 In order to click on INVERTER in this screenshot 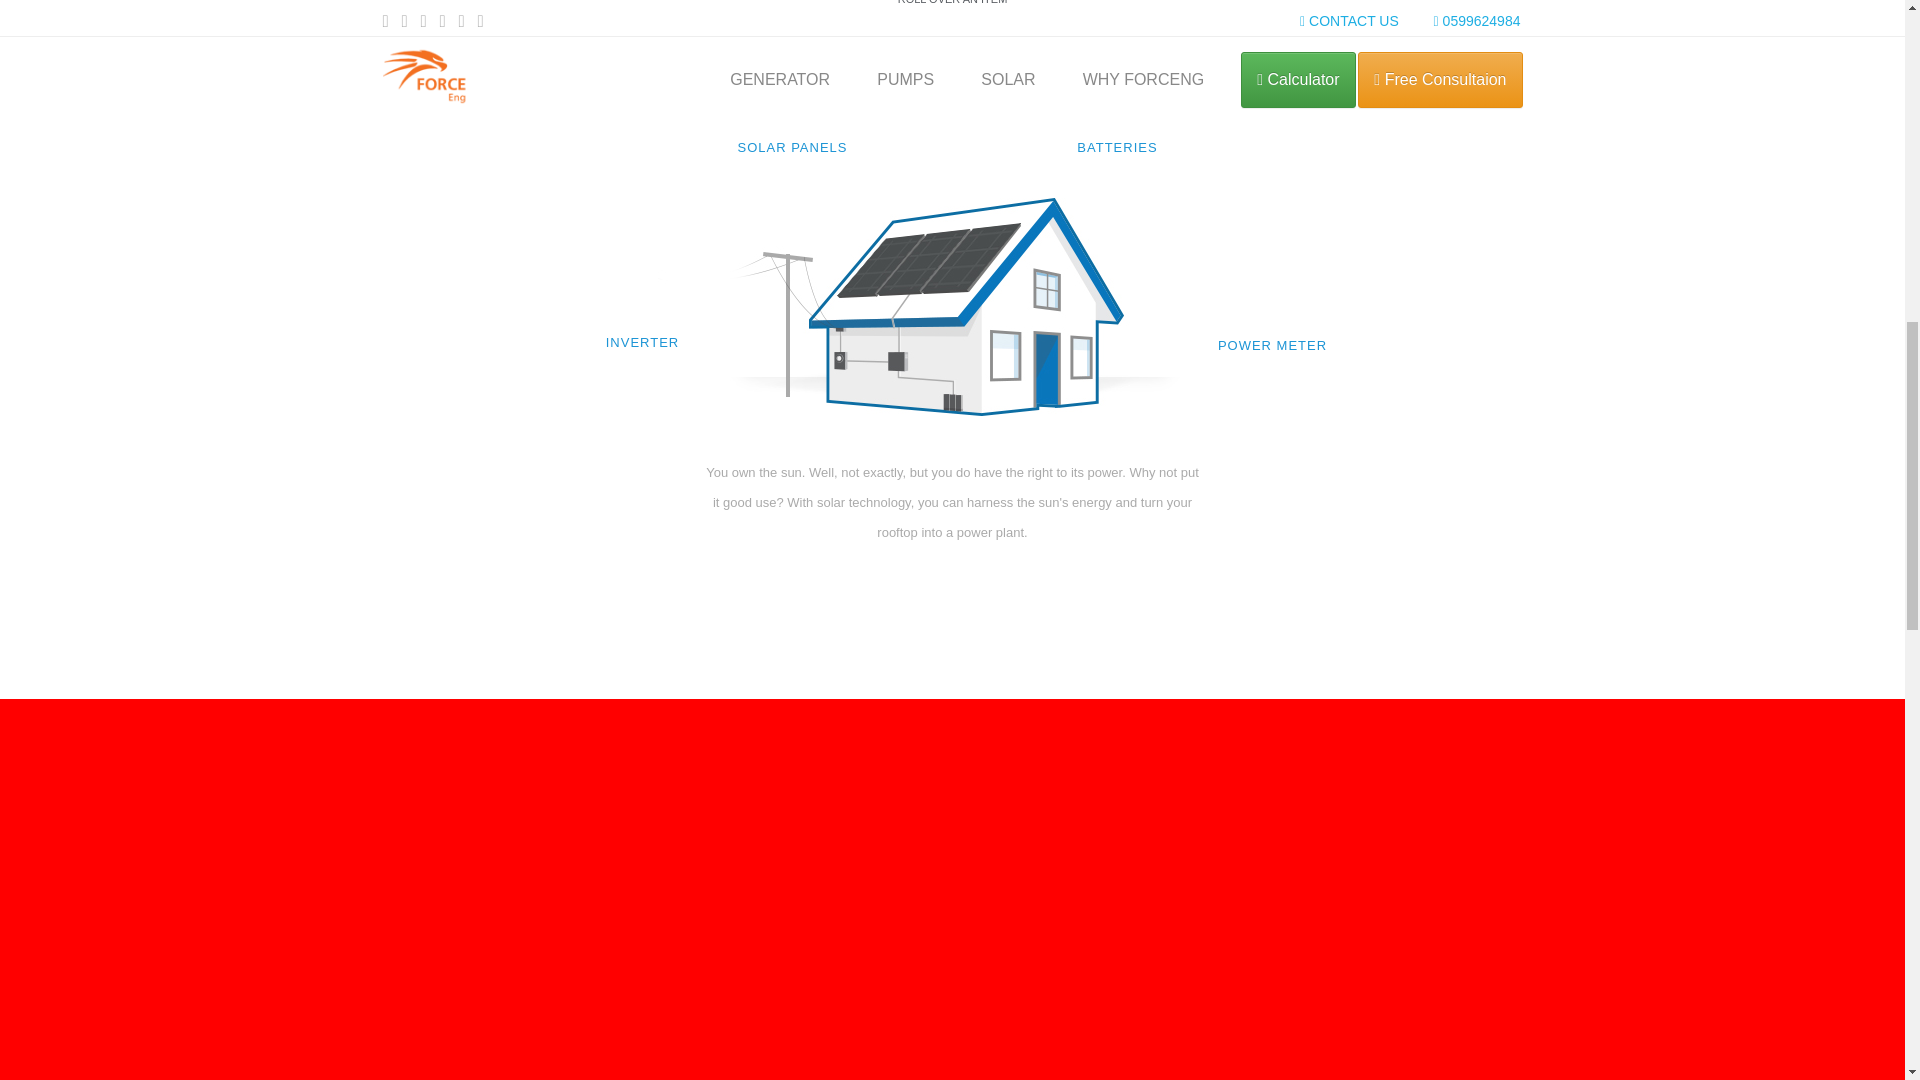, I will do `click(642, 293)`.